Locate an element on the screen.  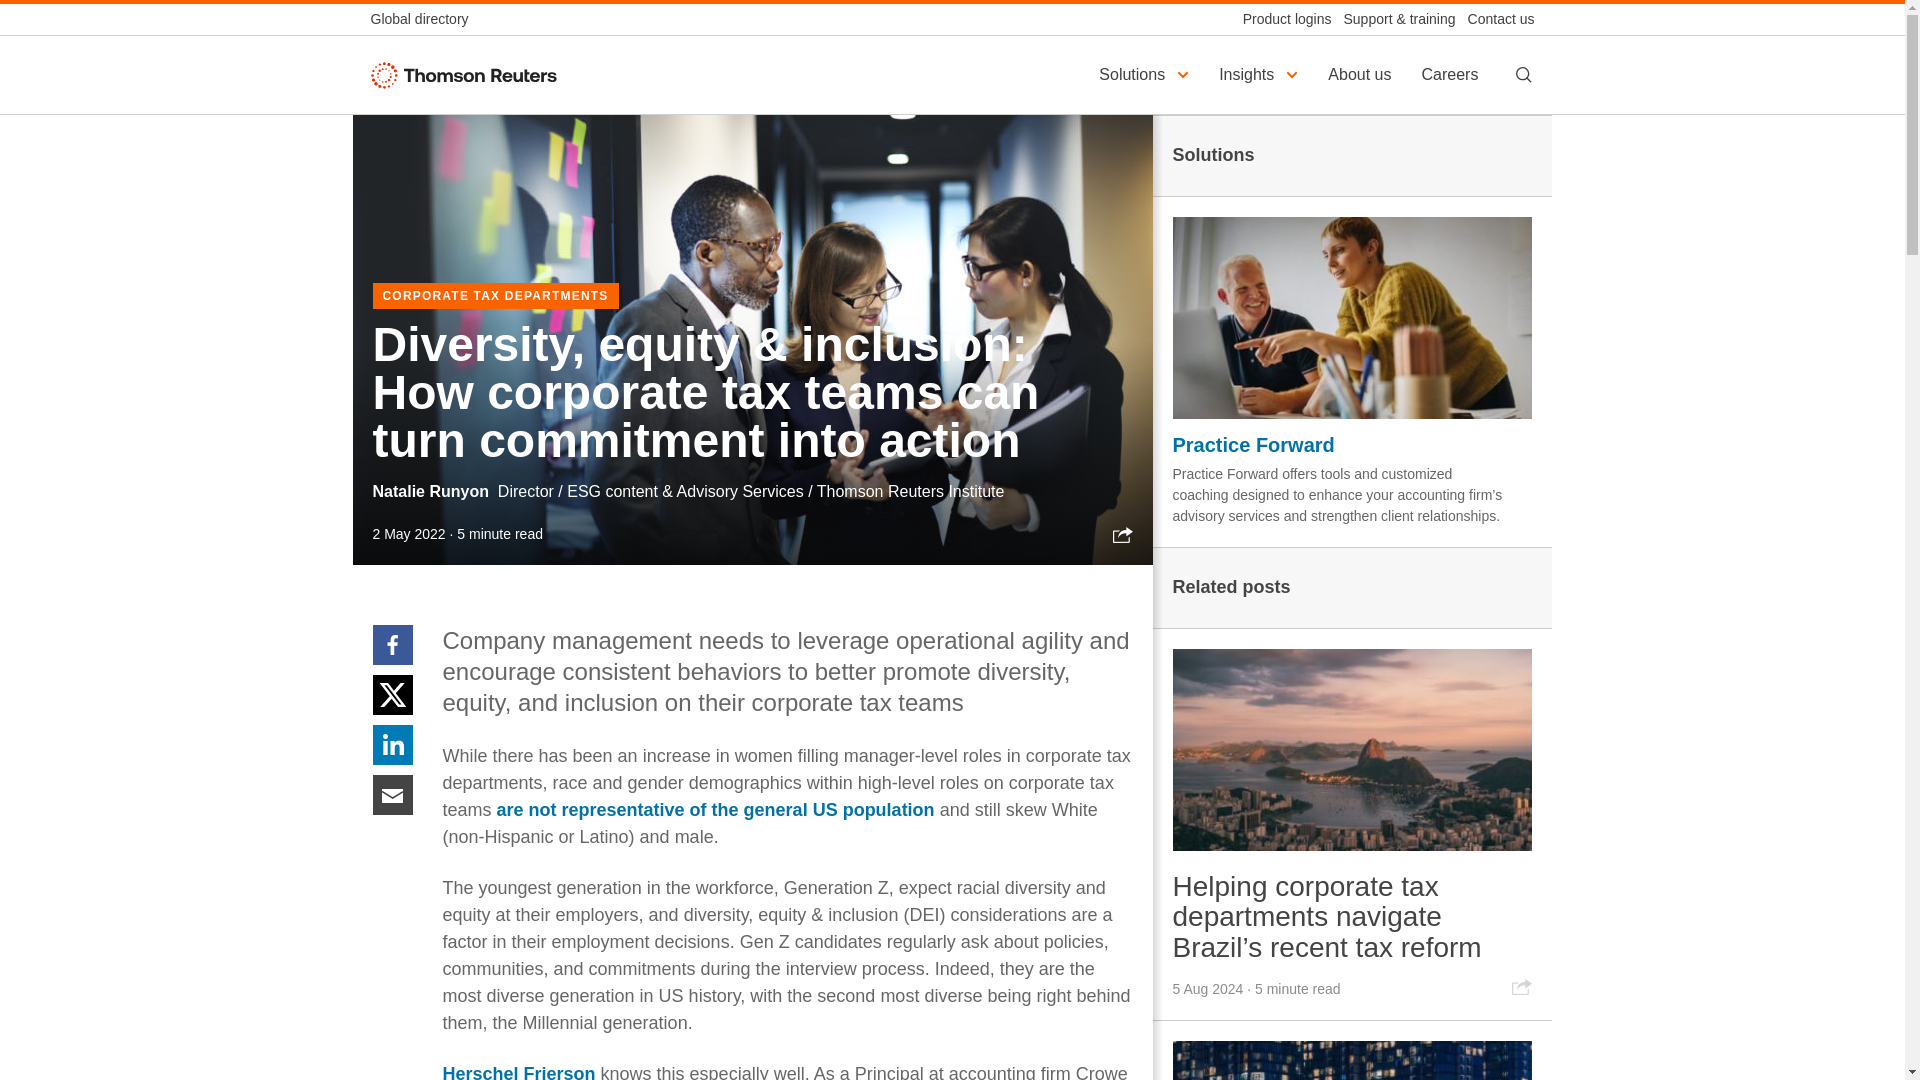
CORPORATE TAX DEPARTMENTS is located at coordinates (495, 295).